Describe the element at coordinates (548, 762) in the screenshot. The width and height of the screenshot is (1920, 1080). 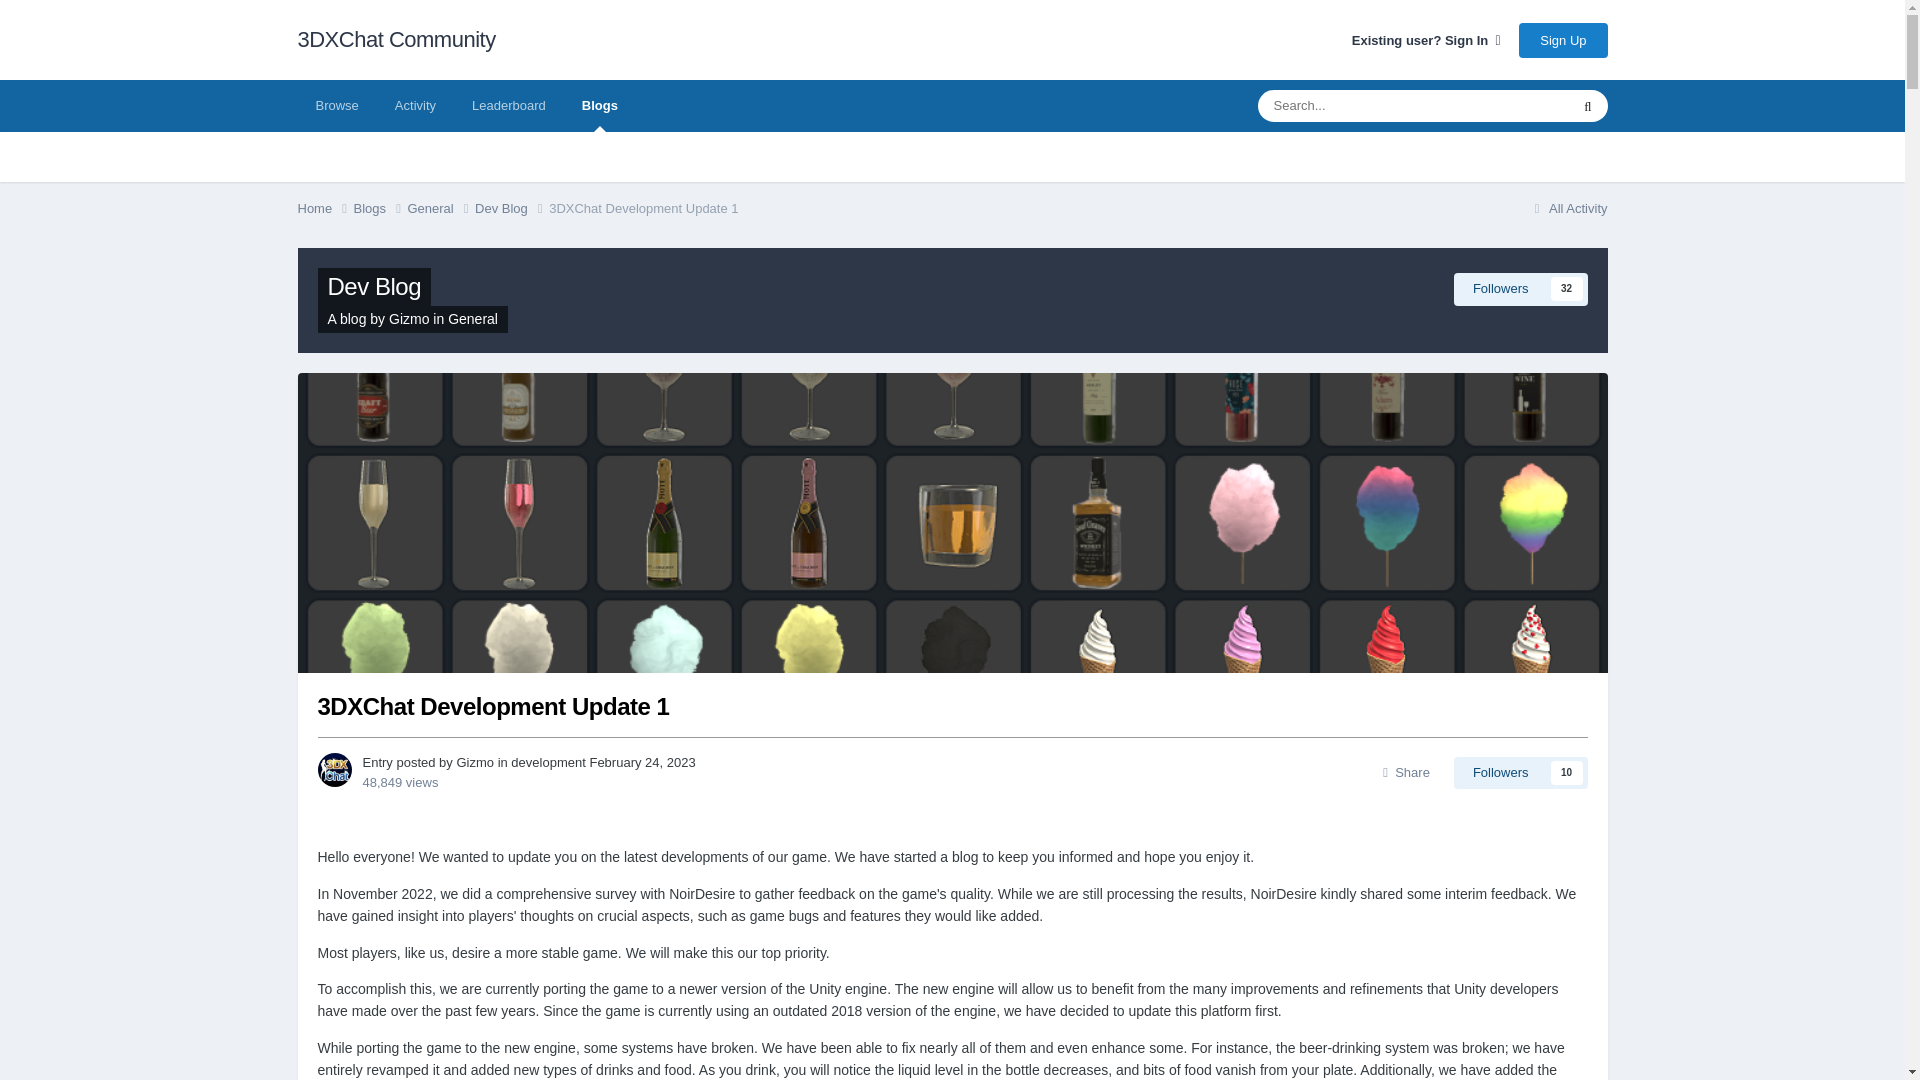
I see `development` at that location.